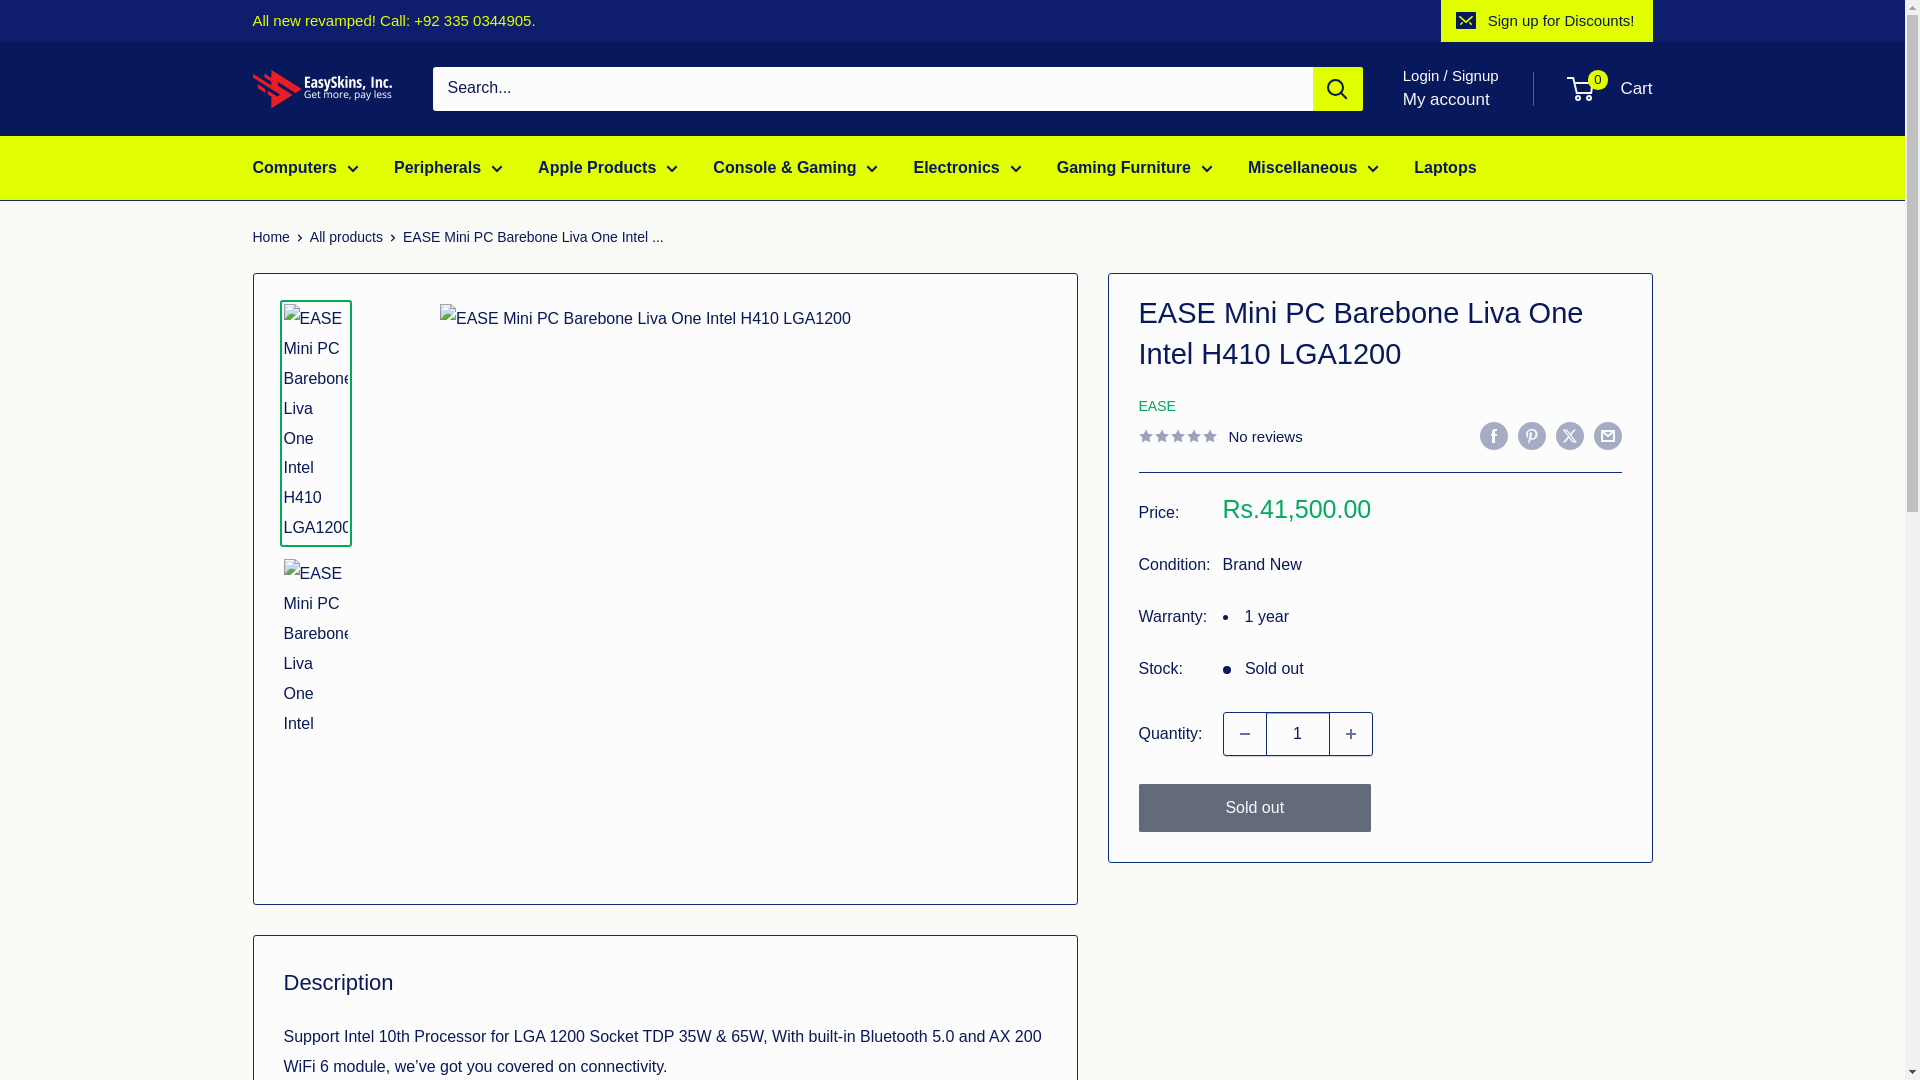 This screenshot has height=1080, width=1920. Describe the element at coordinates (1351, 733) in the screenshot. I see `Increase quantity by 1` at that location.